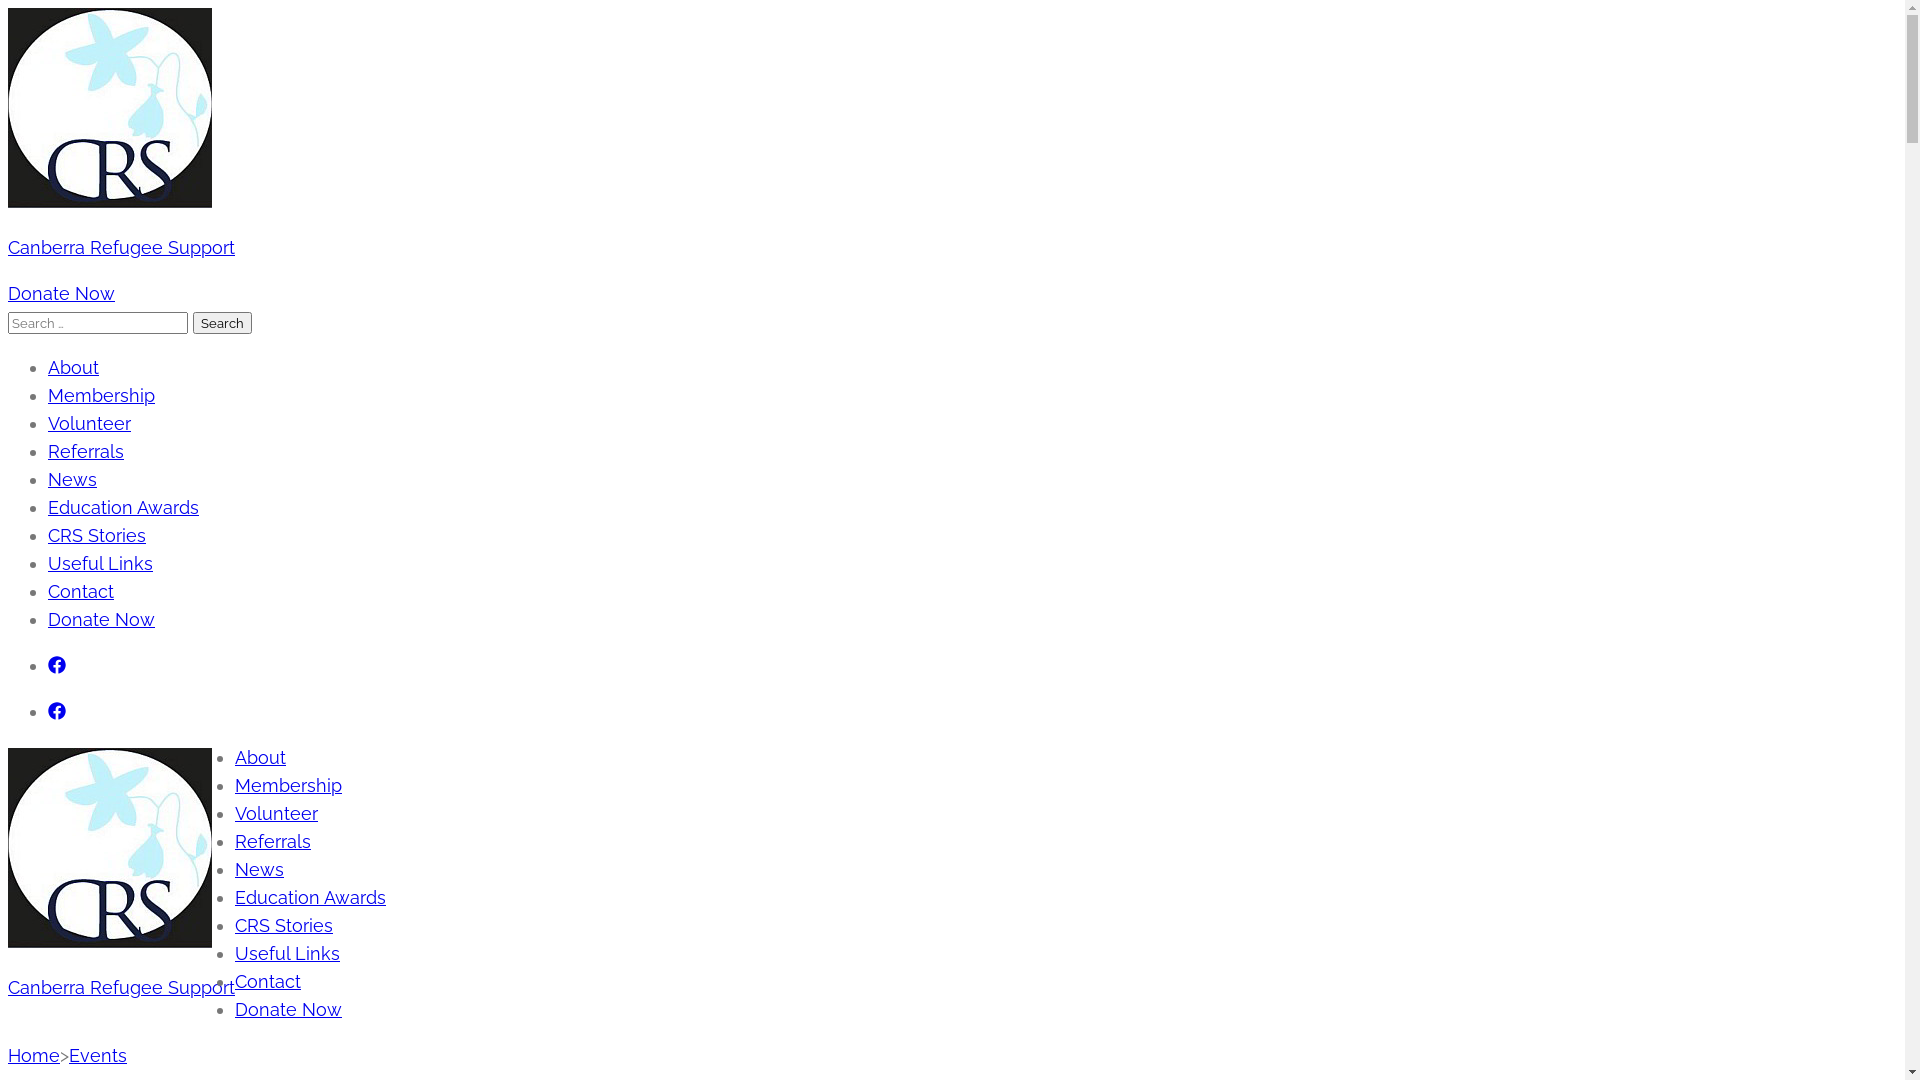 The image size is (1920, 1080). What do you see at coordinates (74, 368) in the screenshot?
I see `About` at bounding box center [74, 368].